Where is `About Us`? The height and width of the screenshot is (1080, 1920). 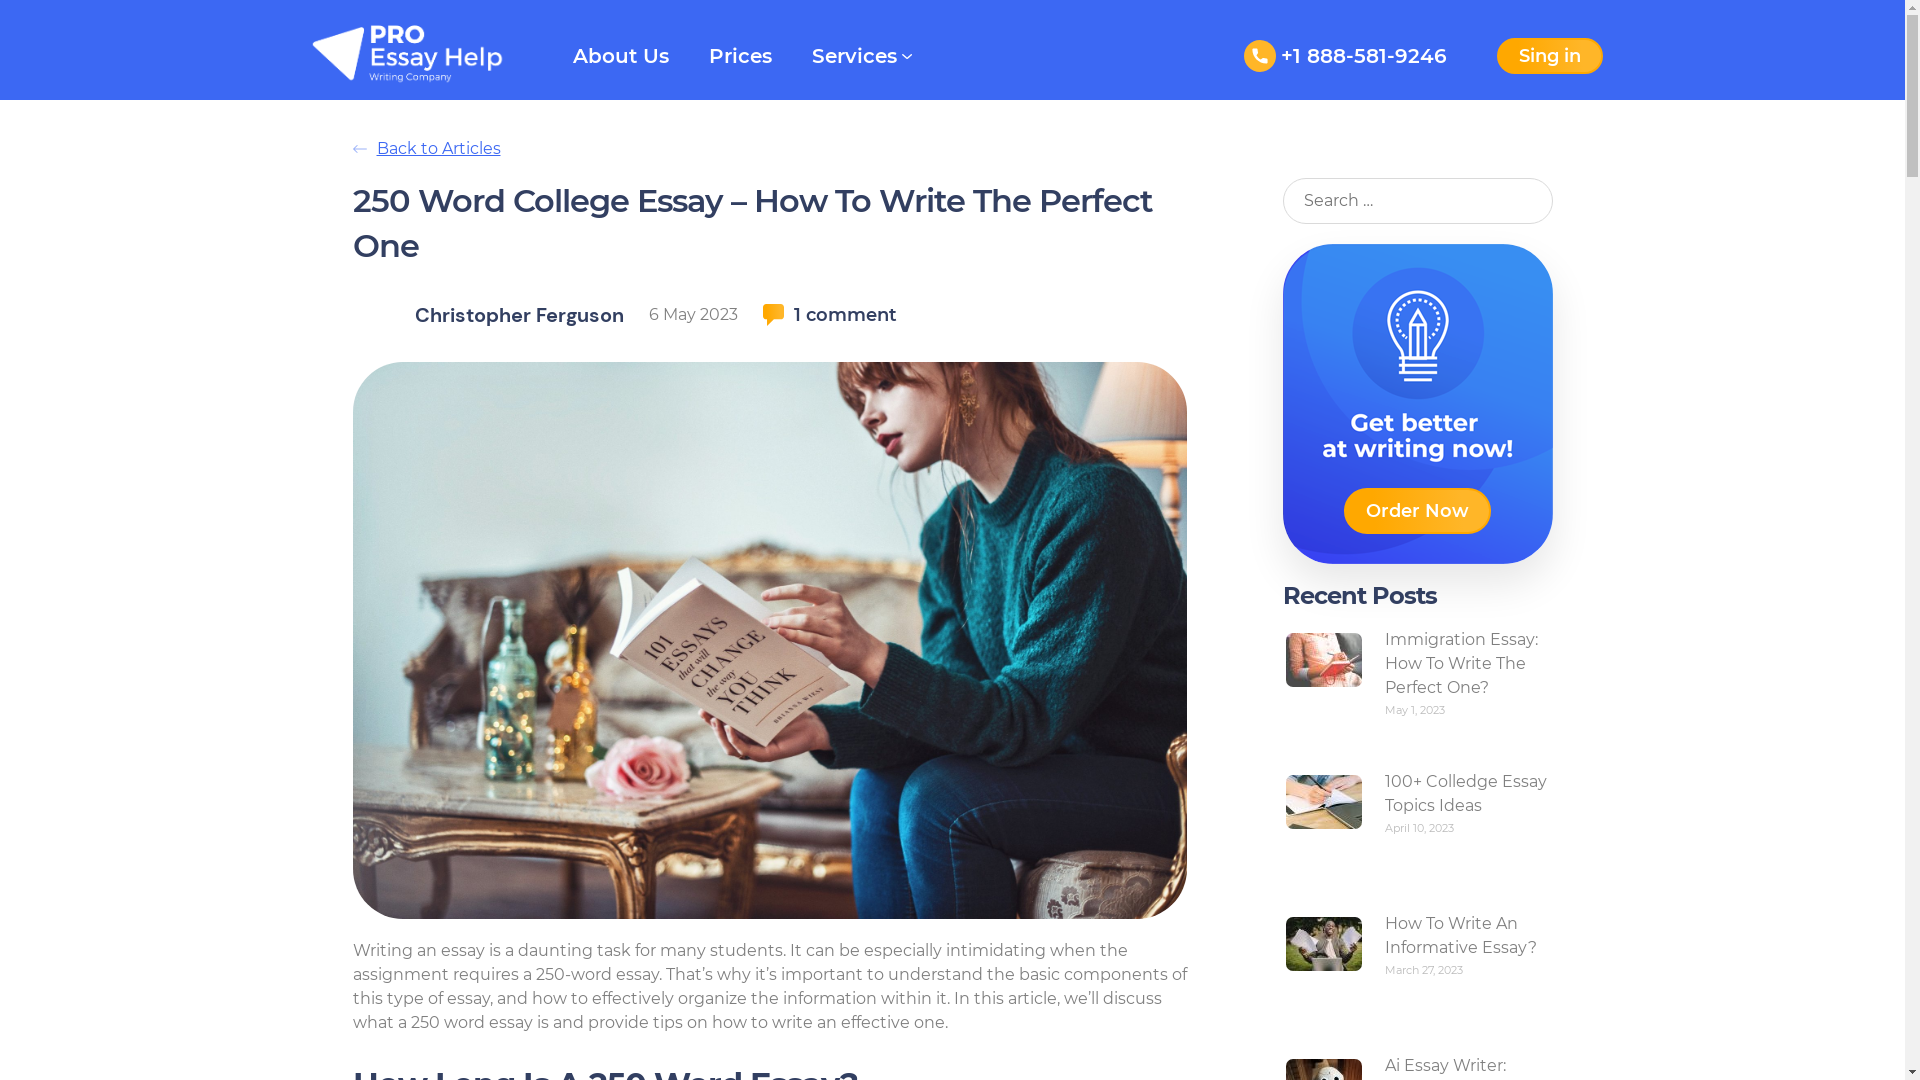 About Us is located at coordinates (620, 56).